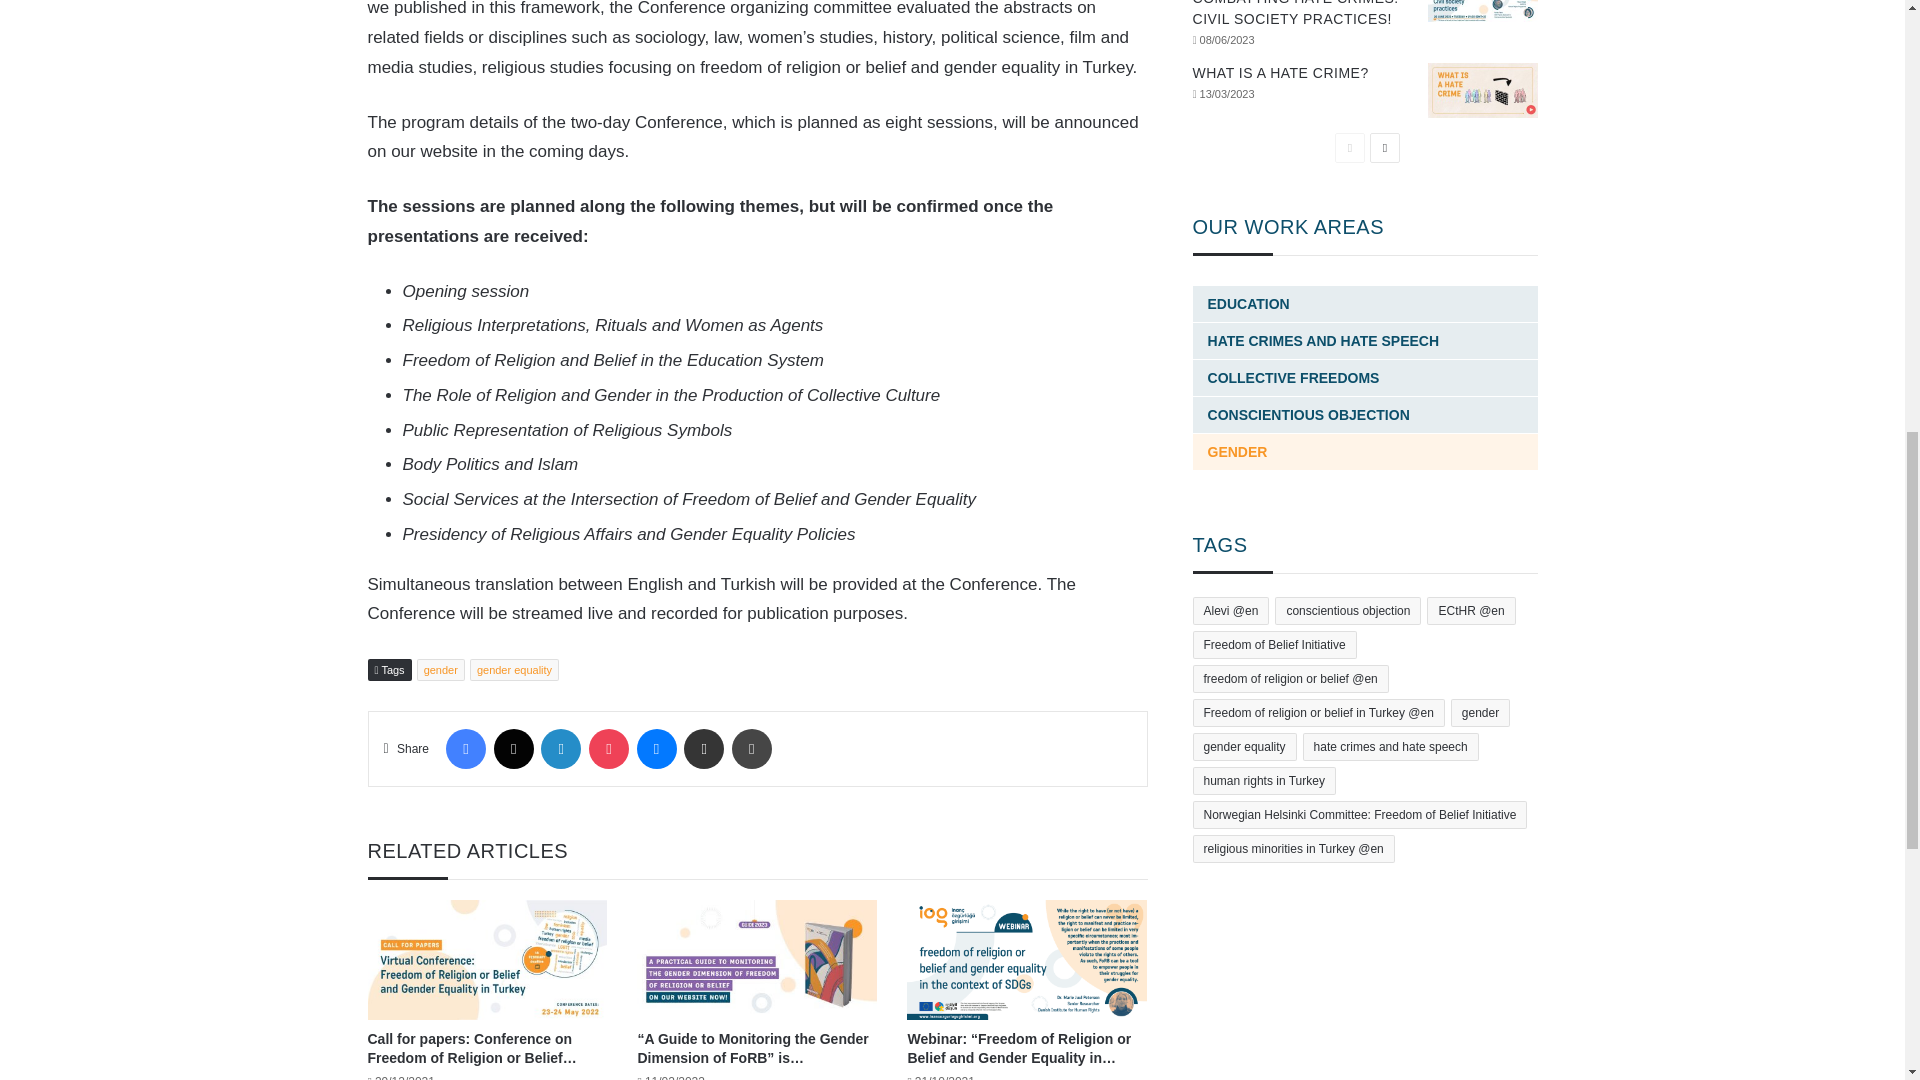 The width and height of the screenshot is (1920, 1080). Describe the element at coordinates (561, 748) in the screenshot. I see `LinkedIn` at that location.